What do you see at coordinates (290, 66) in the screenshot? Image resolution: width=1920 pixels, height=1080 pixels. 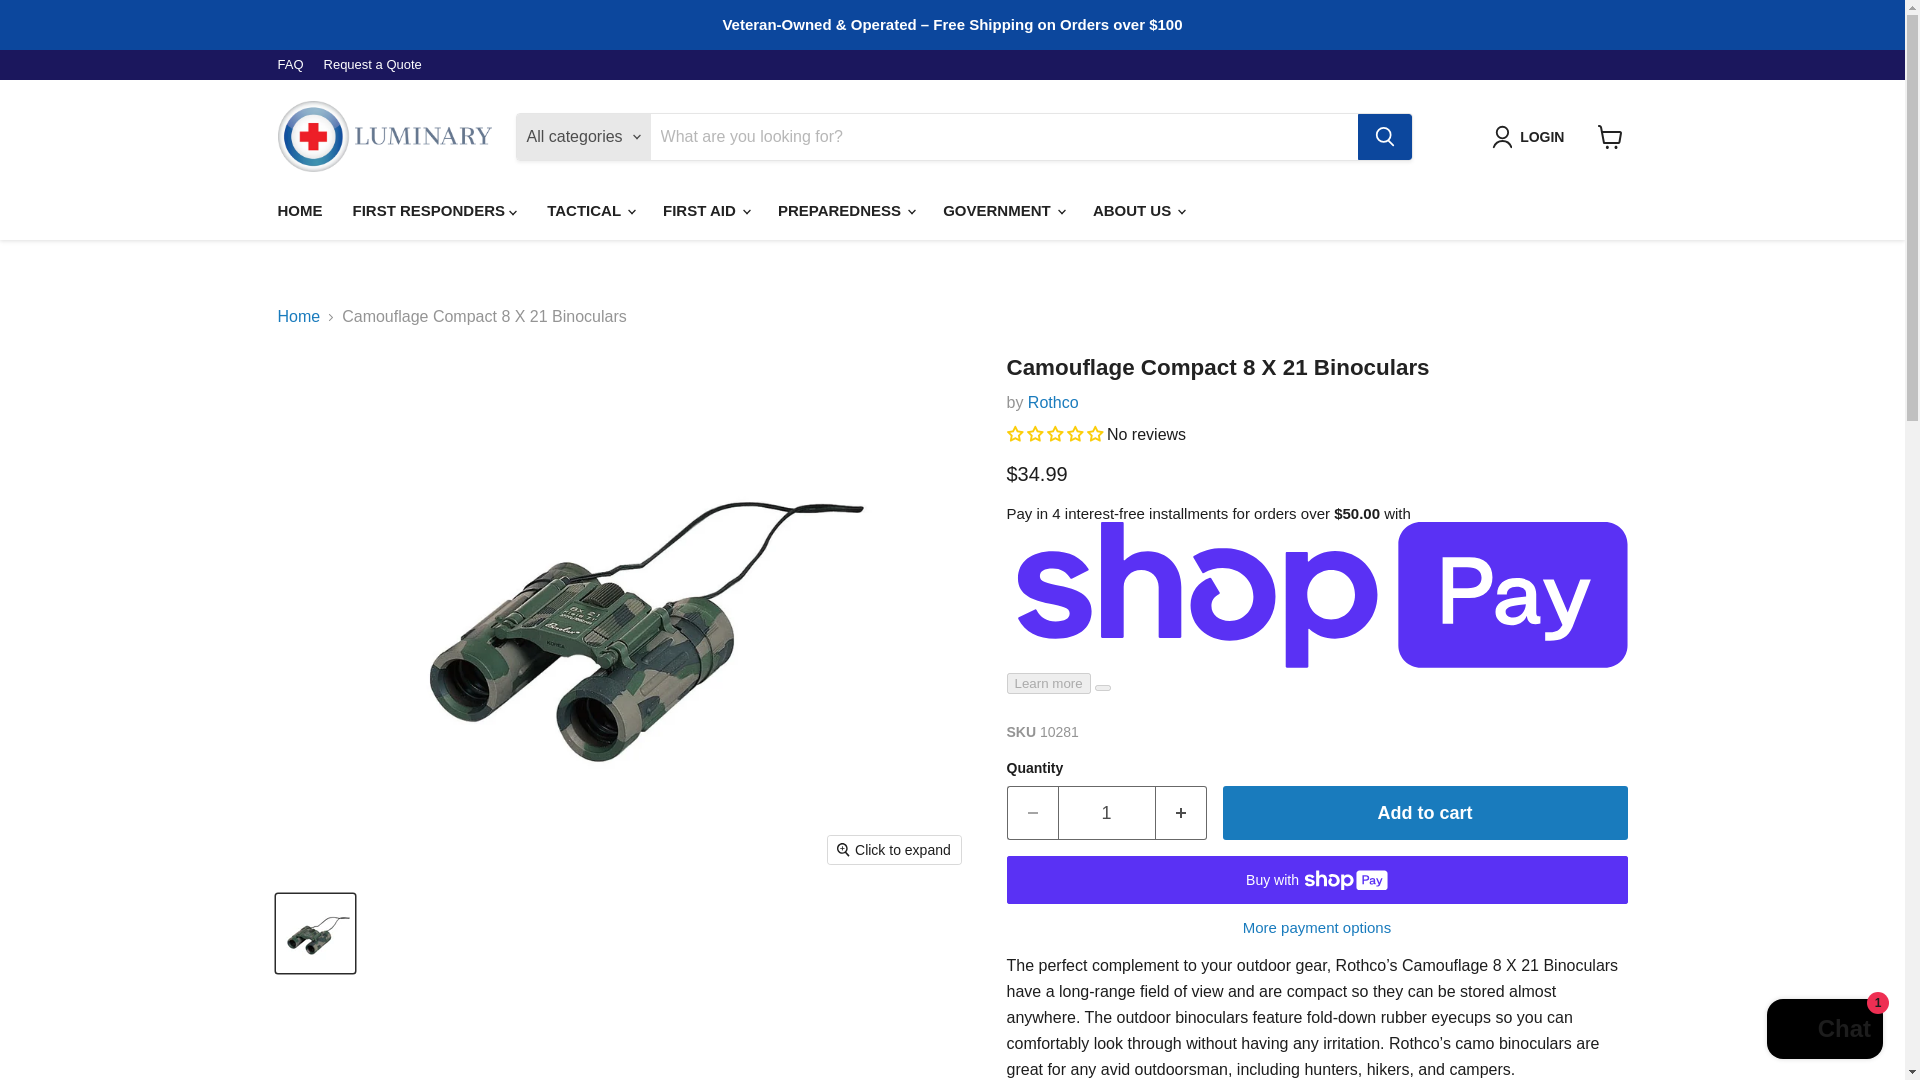 I see `FAQ` at bounding box center [290, 66].